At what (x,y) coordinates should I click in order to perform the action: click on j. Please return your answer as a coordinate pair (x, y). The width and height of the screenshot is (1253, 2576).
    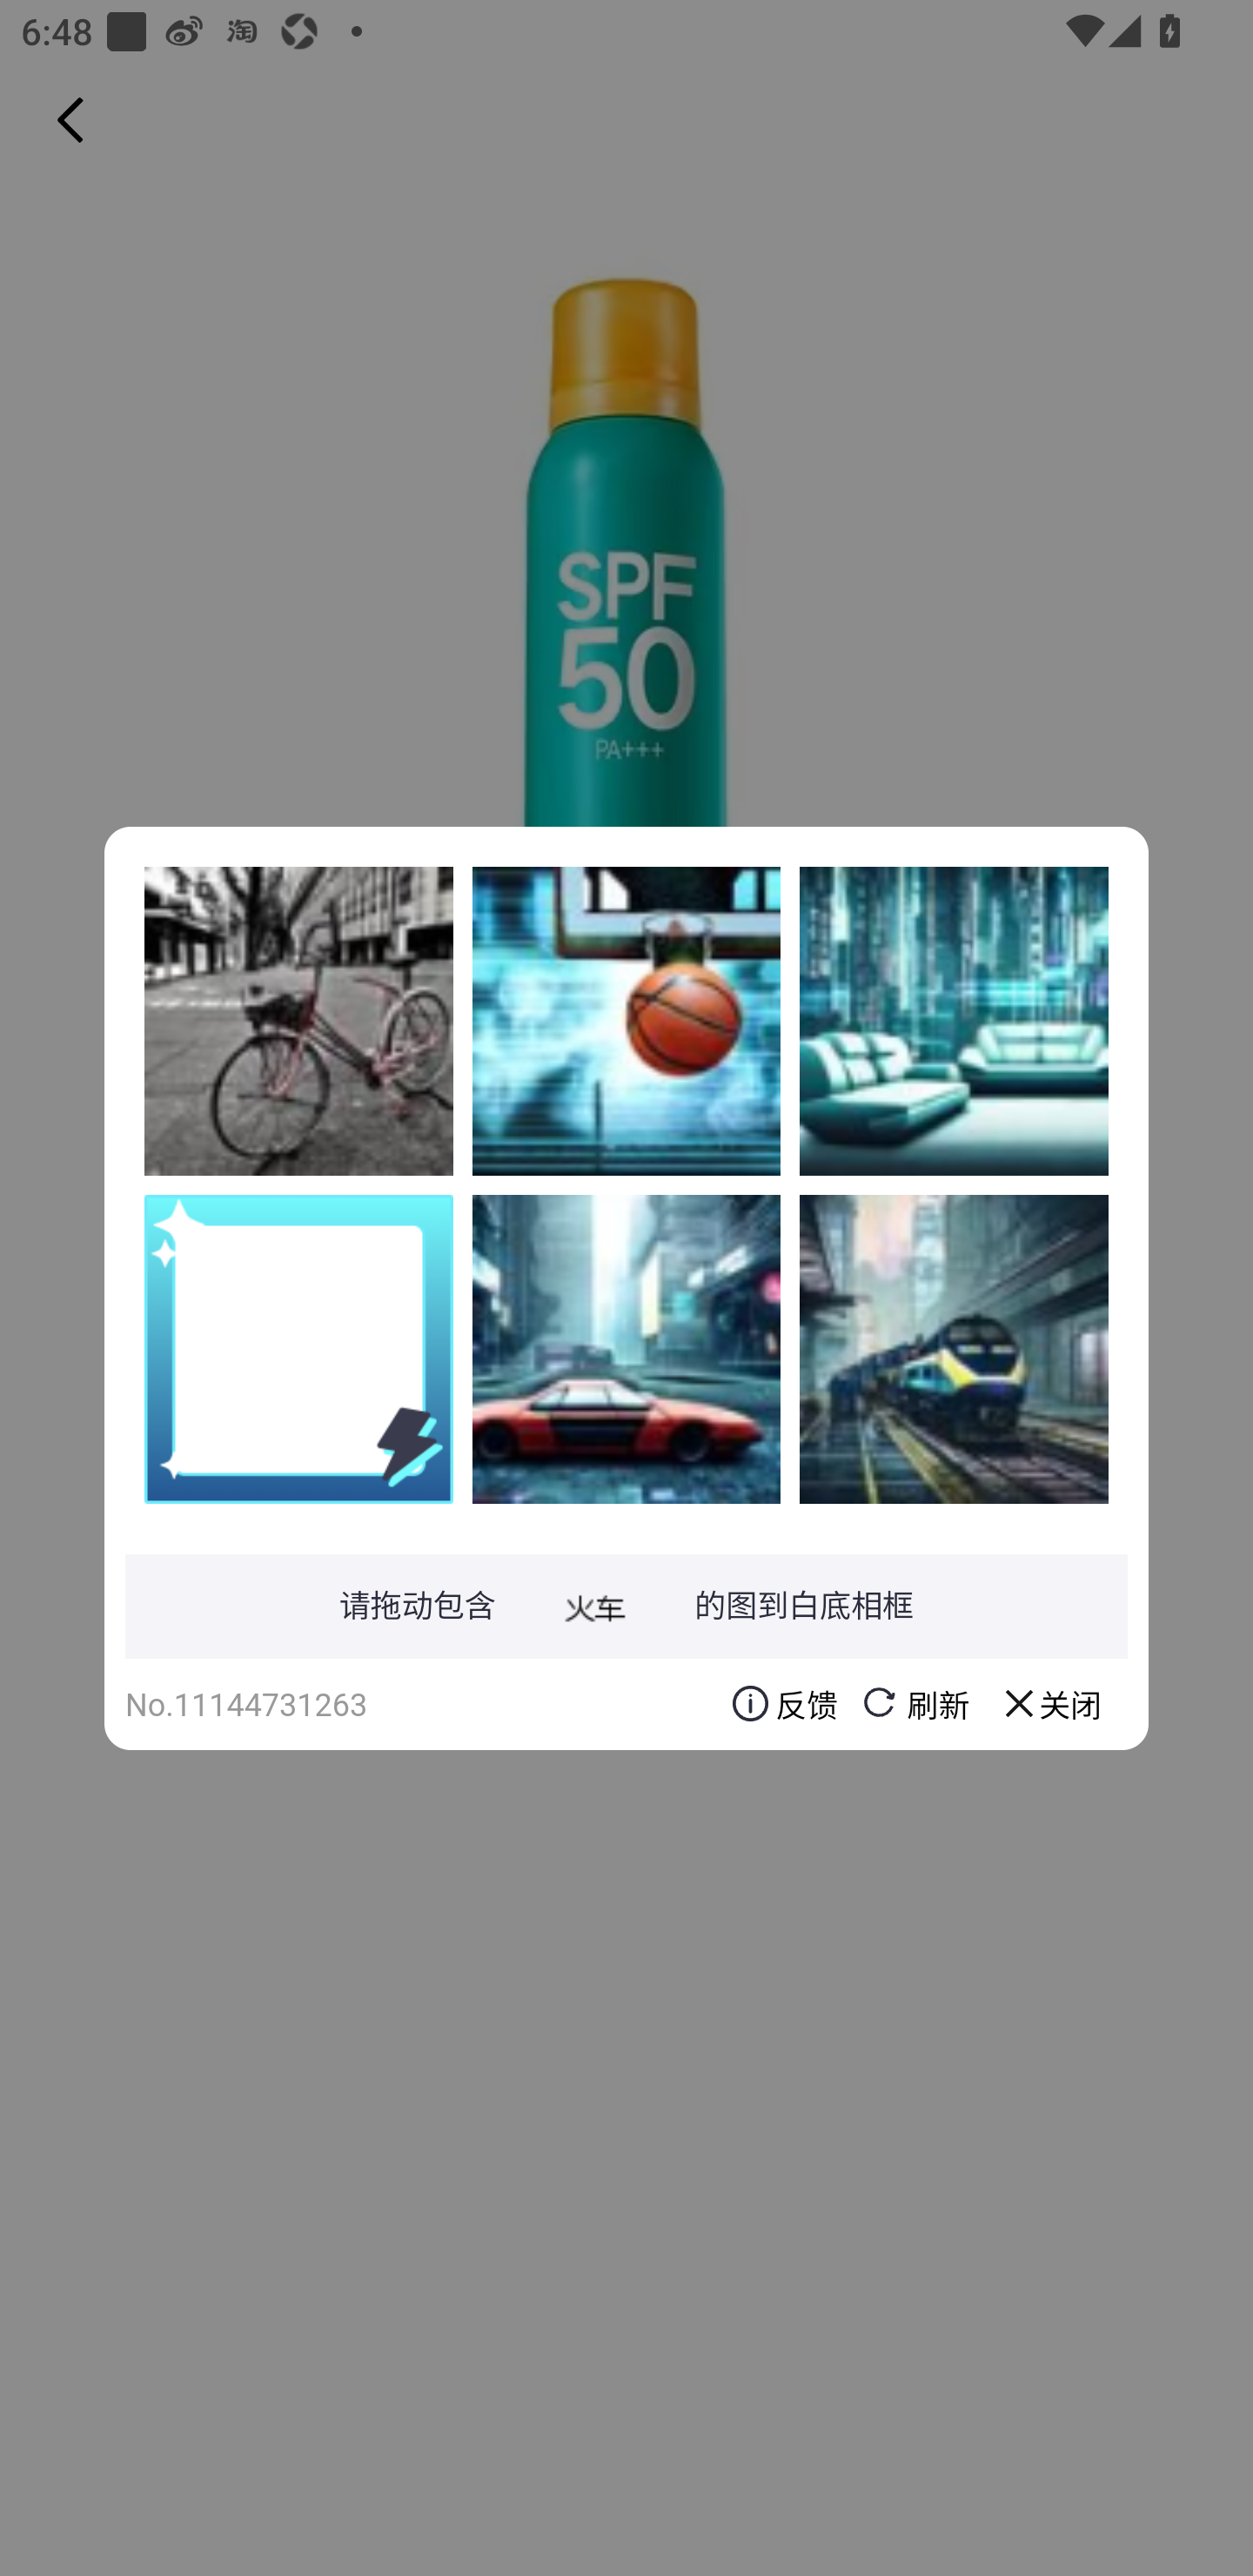
    Looking at the image, I should click on (626, 1348).